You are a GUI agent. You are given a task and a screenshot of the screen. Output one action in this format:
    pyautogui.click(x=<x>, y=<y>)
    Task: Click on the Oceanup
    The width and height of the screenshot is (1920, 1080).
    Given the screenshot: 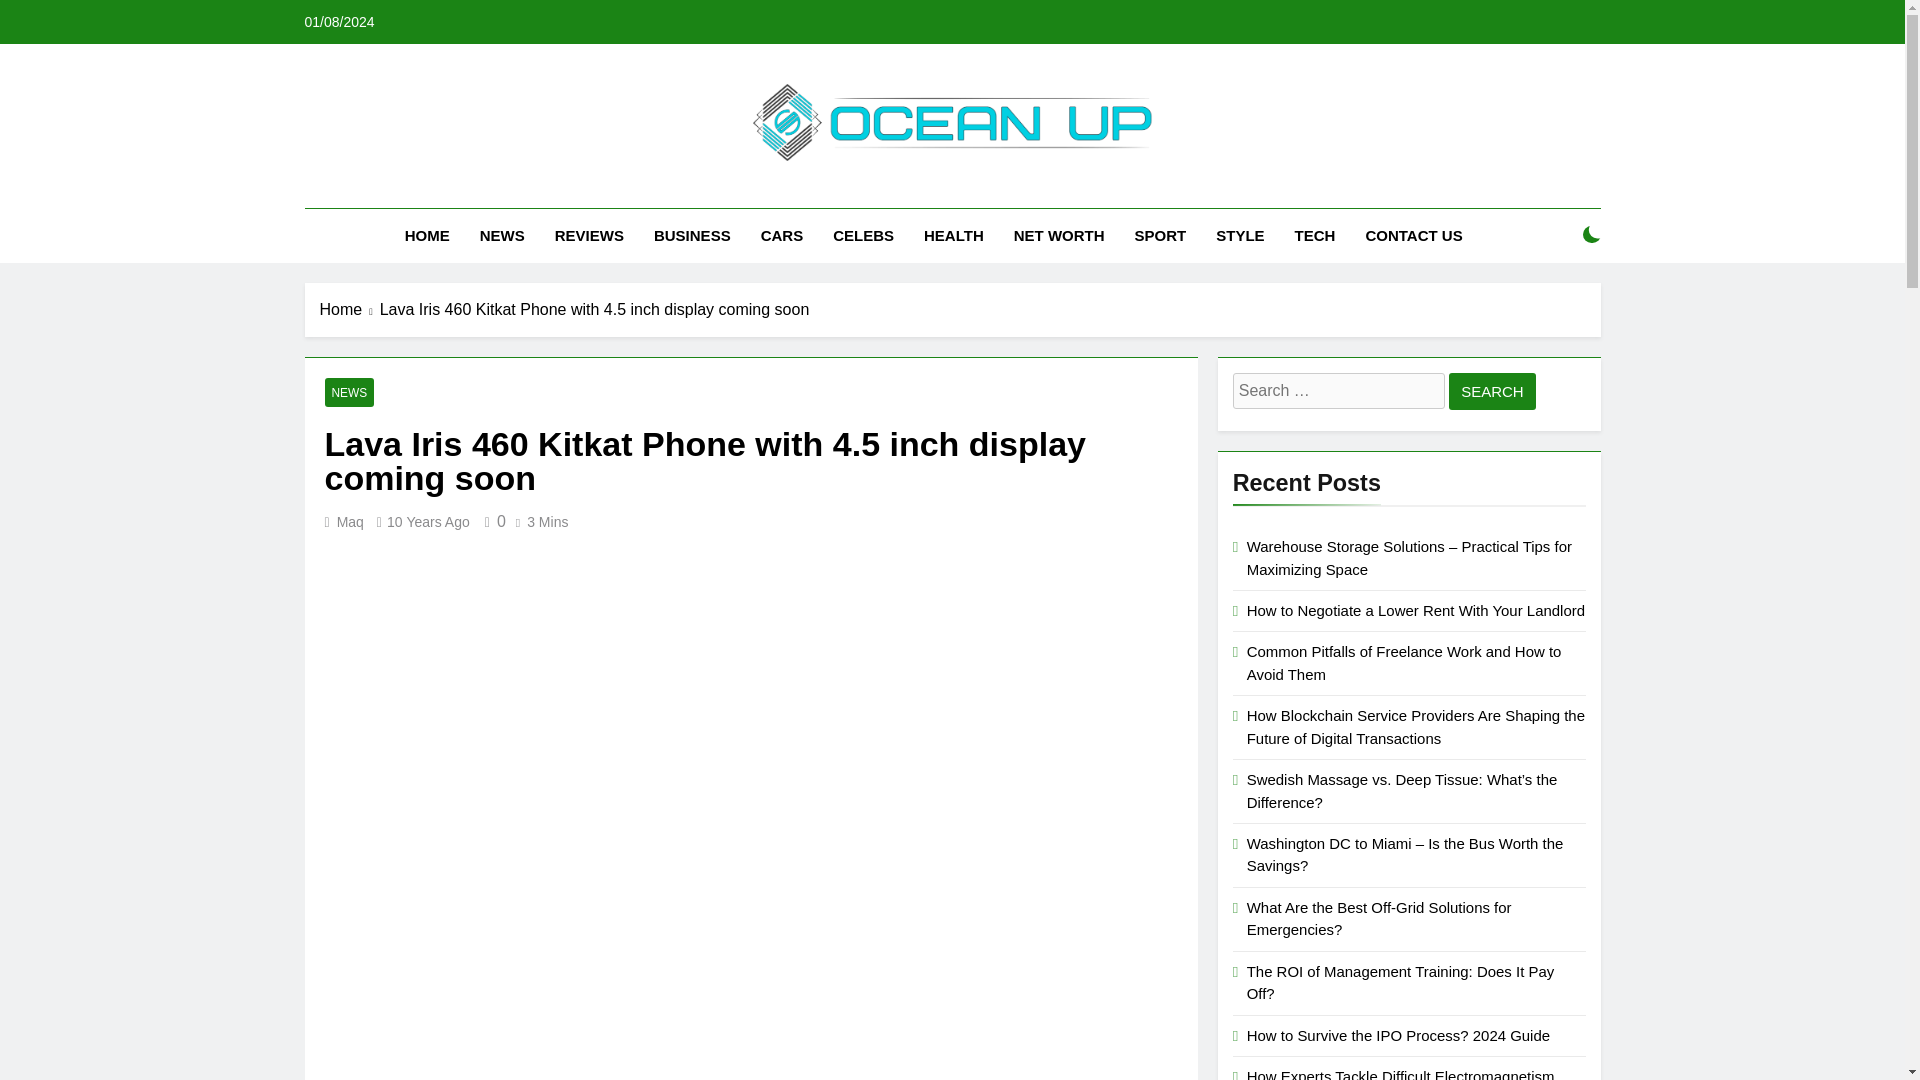 What is the action you would take?
    pyautogui.click(x=720, y=190)
    